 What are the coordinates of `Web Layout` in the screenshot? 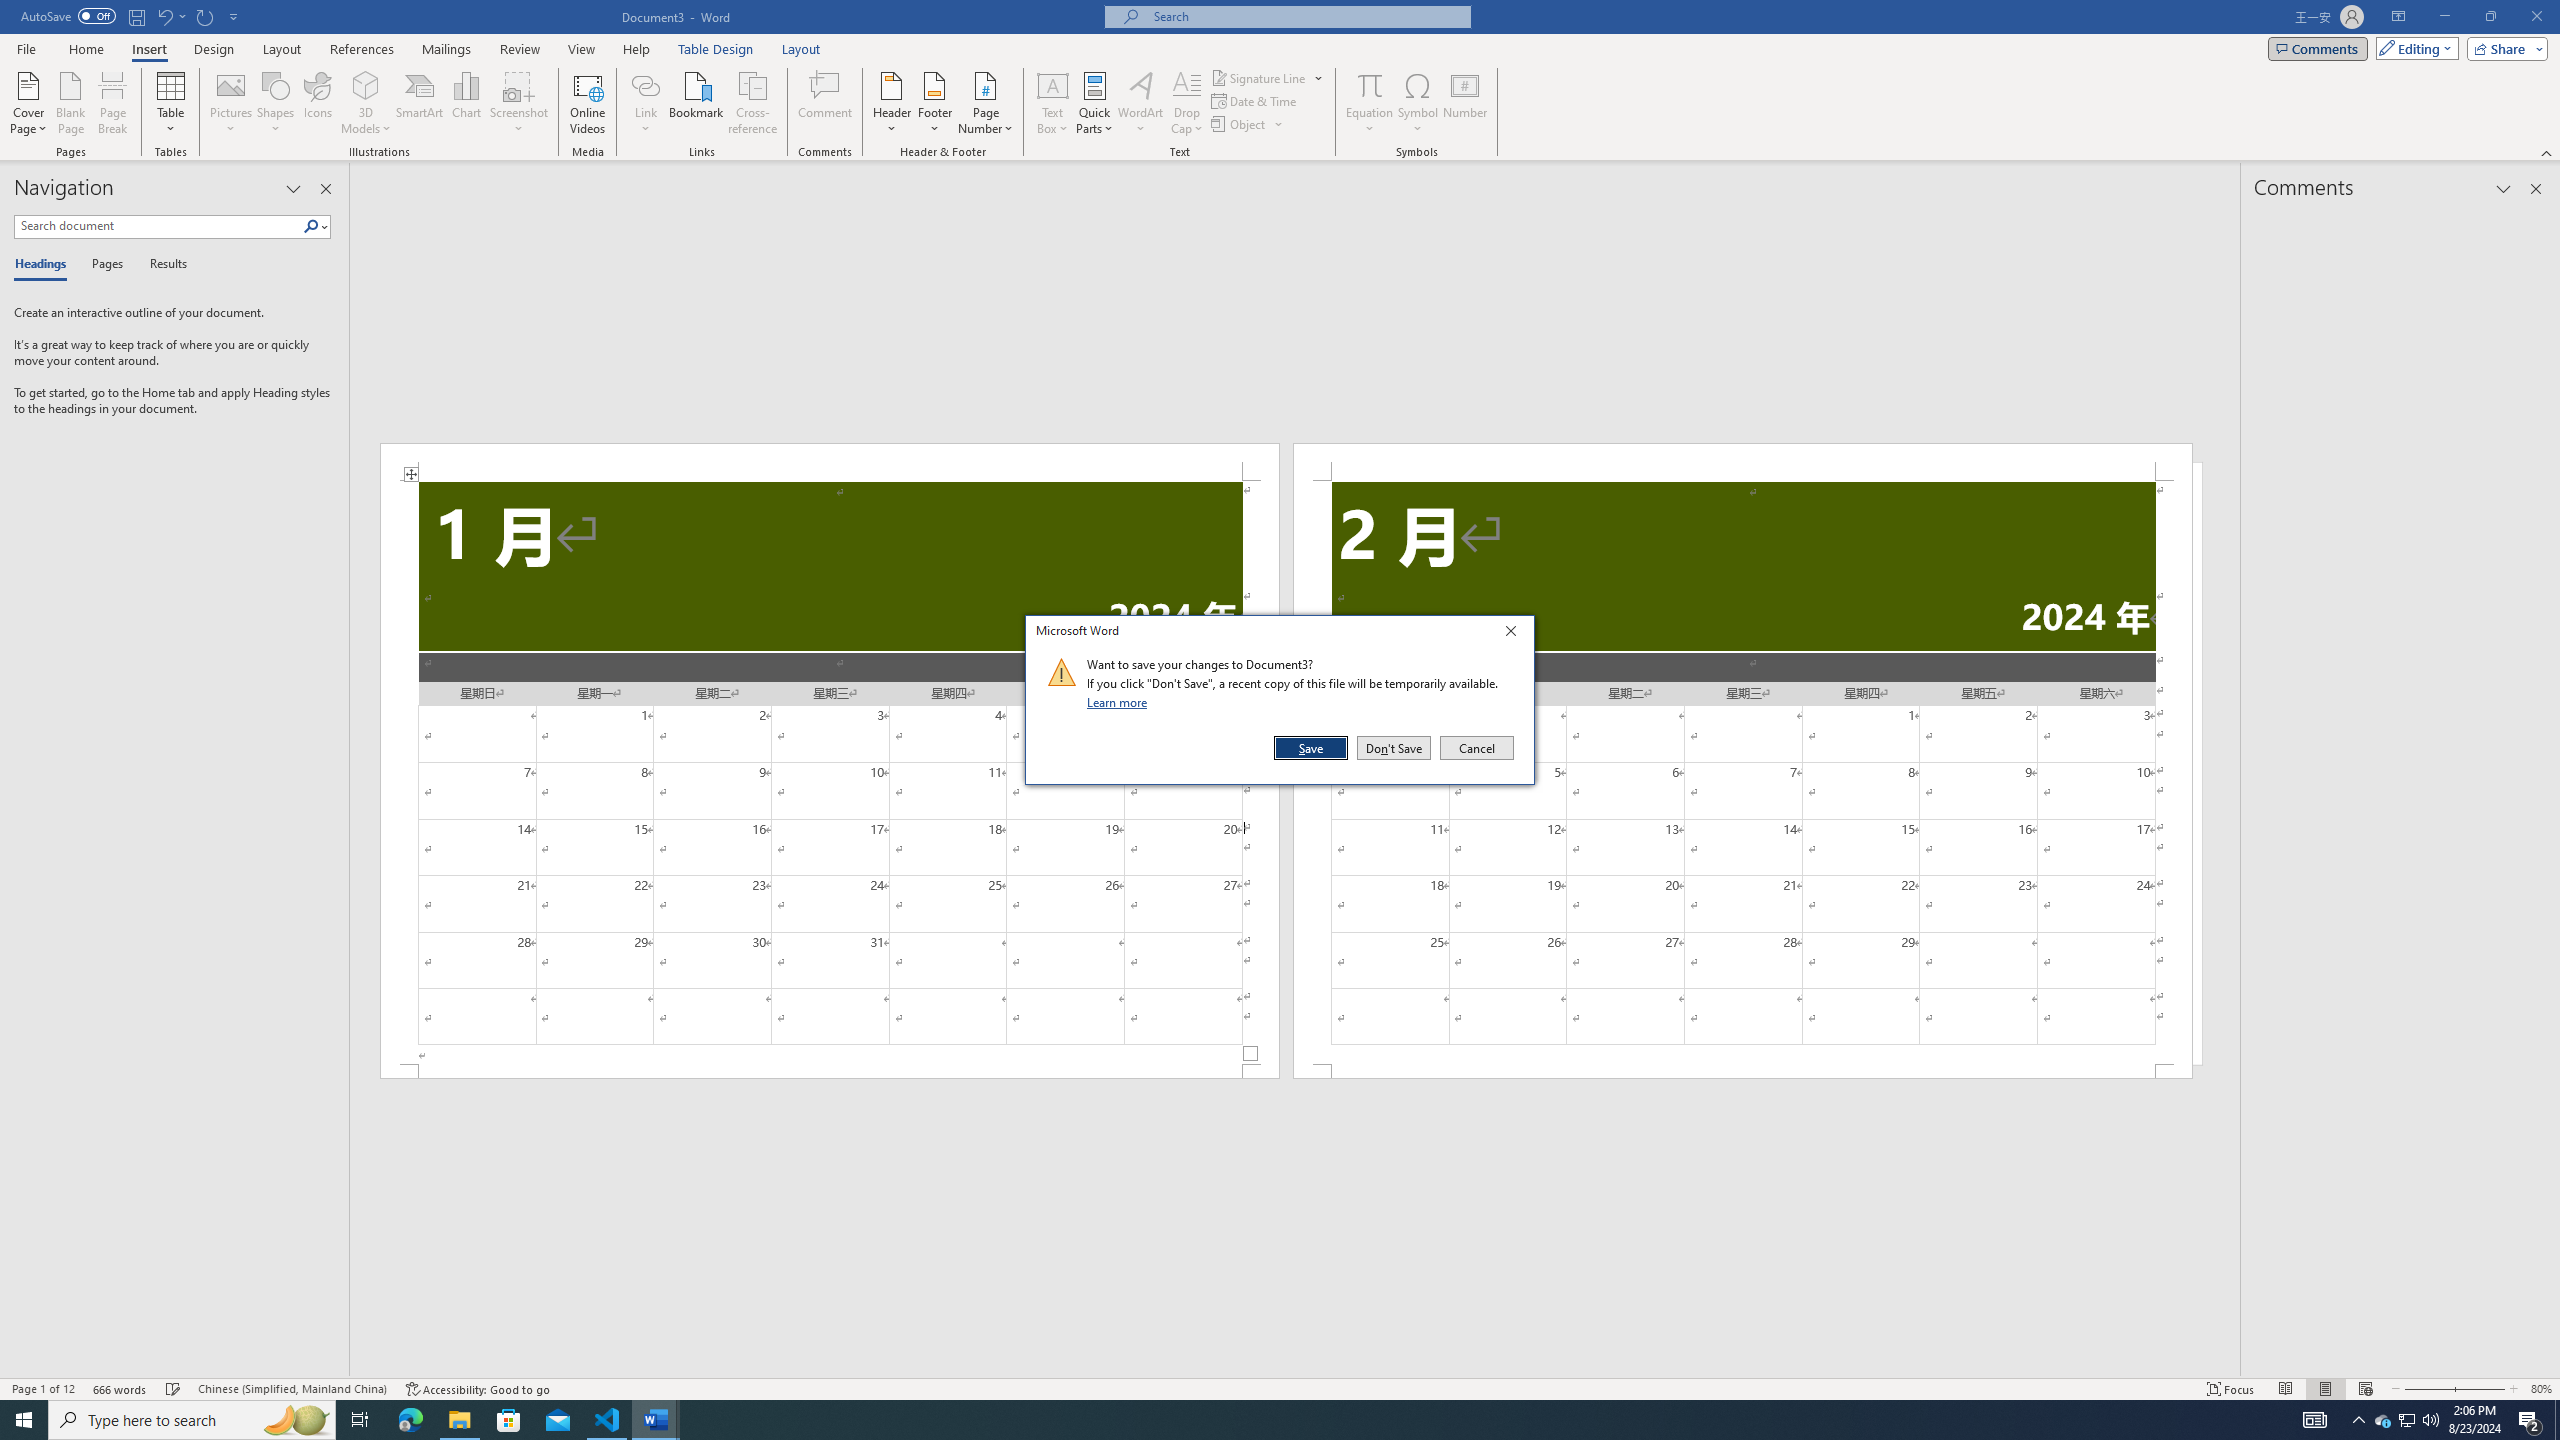 It's located at (2364, 1389).